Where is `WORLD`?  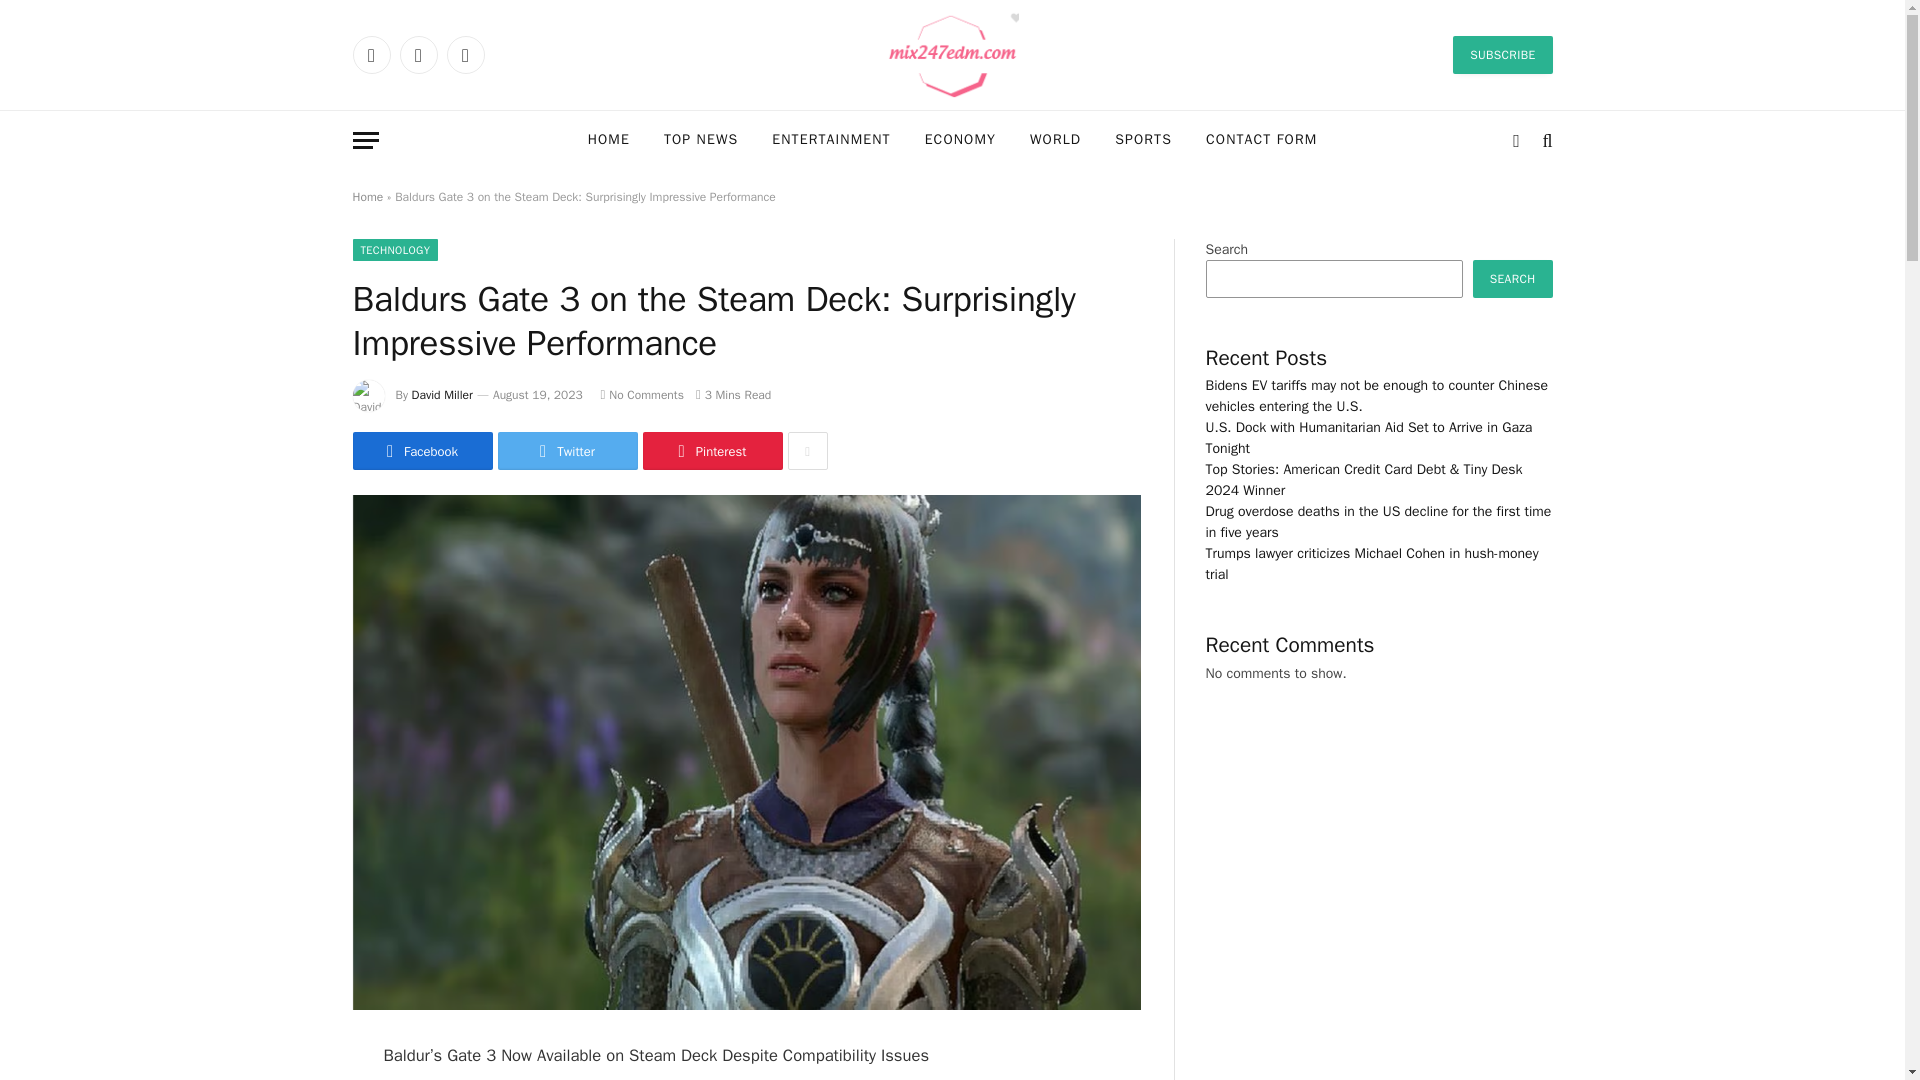
WORLD is located at coordinates (1056, 140).